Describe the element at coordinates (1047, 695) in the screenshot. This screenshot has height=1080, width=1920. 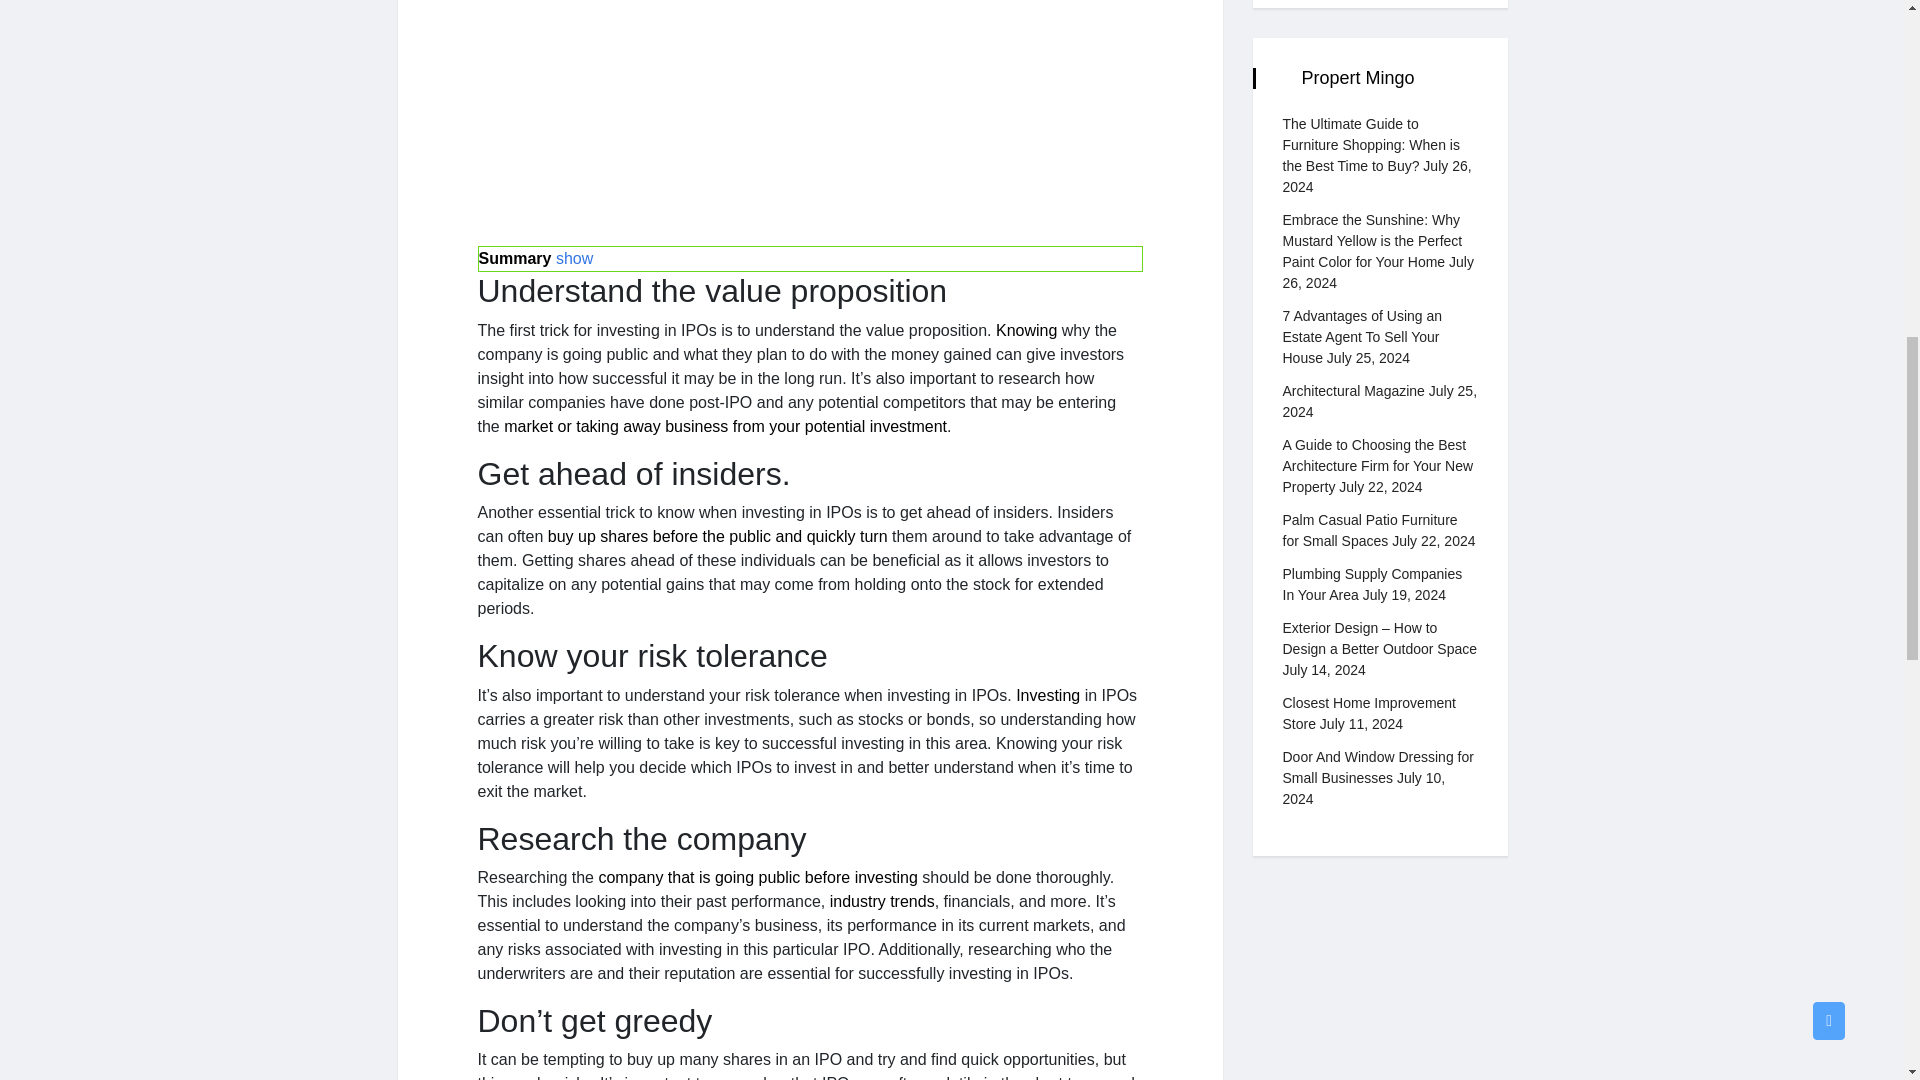
I see `10 Real Estate Investment Ideas to Make ,000 This Year` at that location.